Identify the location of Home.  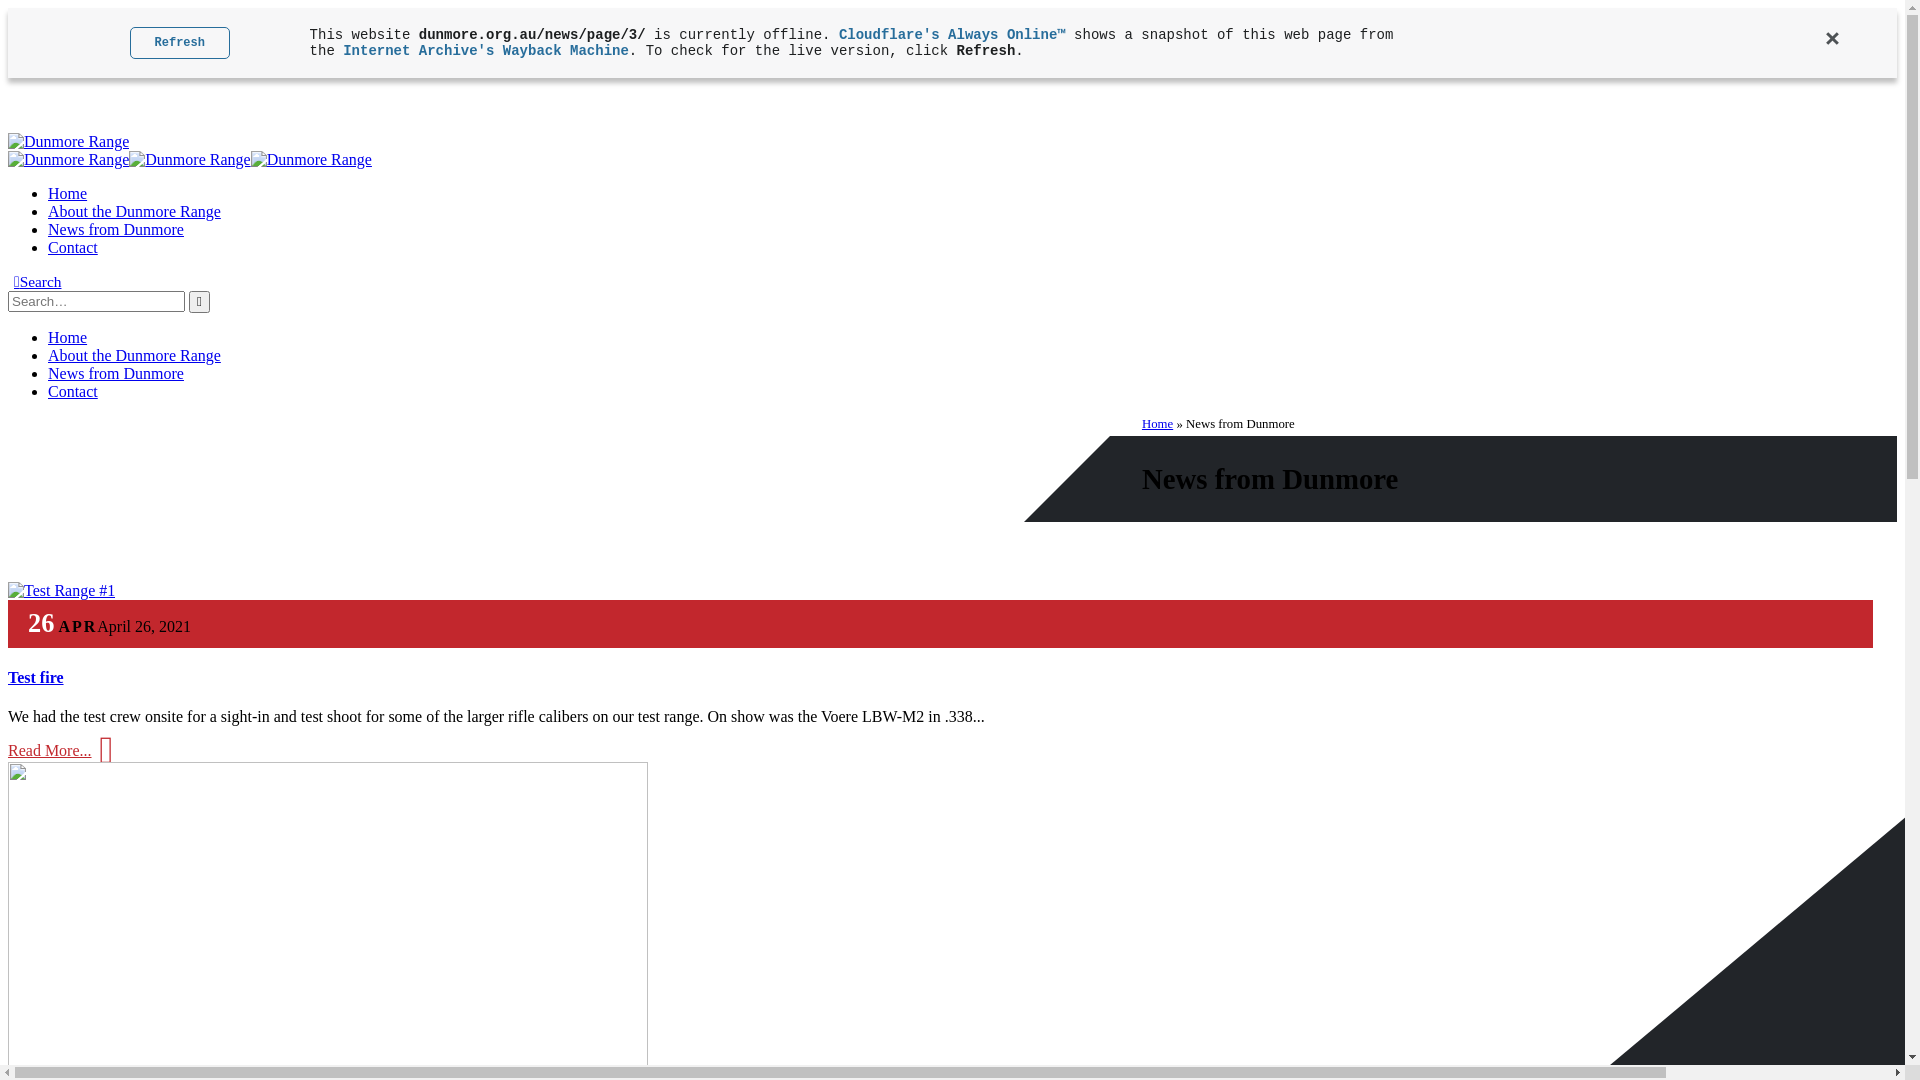
(68, 338).